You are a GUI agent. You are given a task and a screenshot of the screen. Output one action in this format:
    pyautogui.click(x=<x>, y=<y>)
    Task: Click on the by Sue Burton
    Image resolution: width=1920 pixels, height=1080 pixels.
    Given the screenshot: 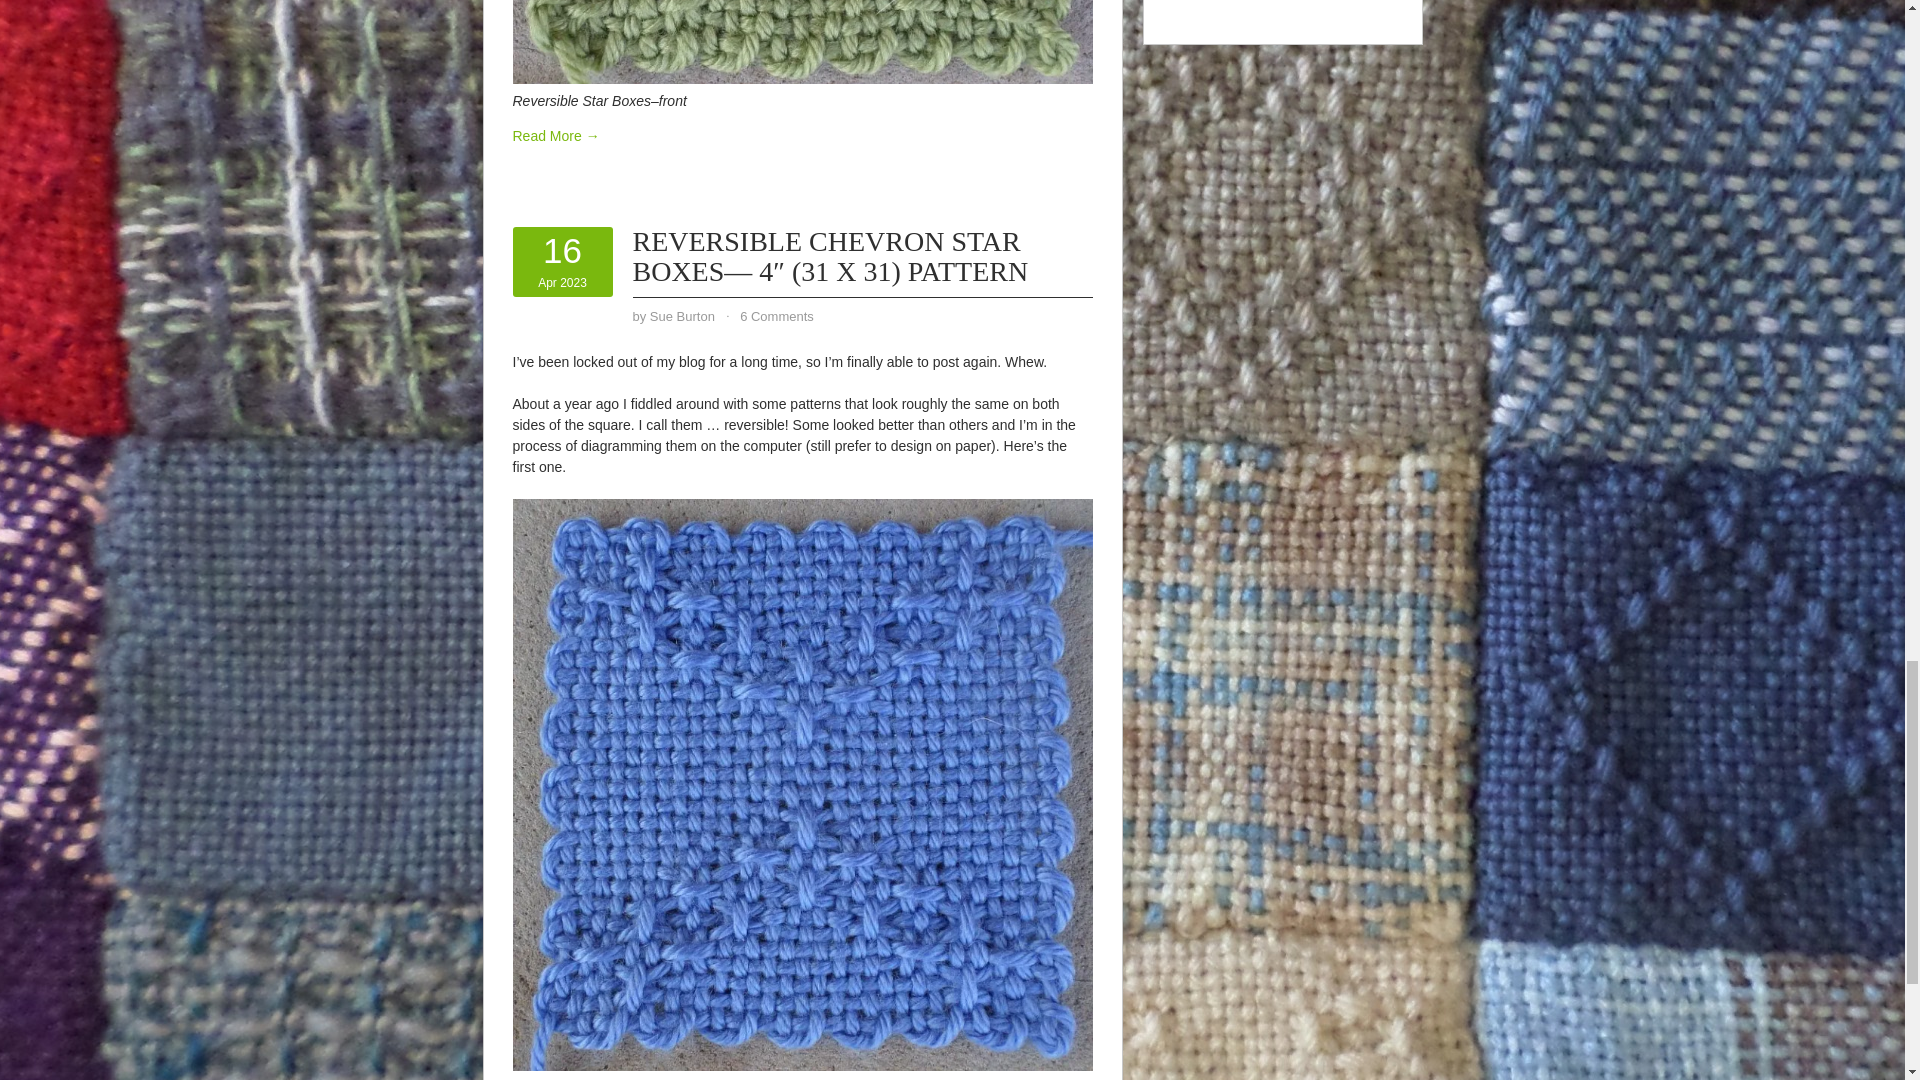 What is the action you would take?
    pyautogui.click(x=562, y=262)
    